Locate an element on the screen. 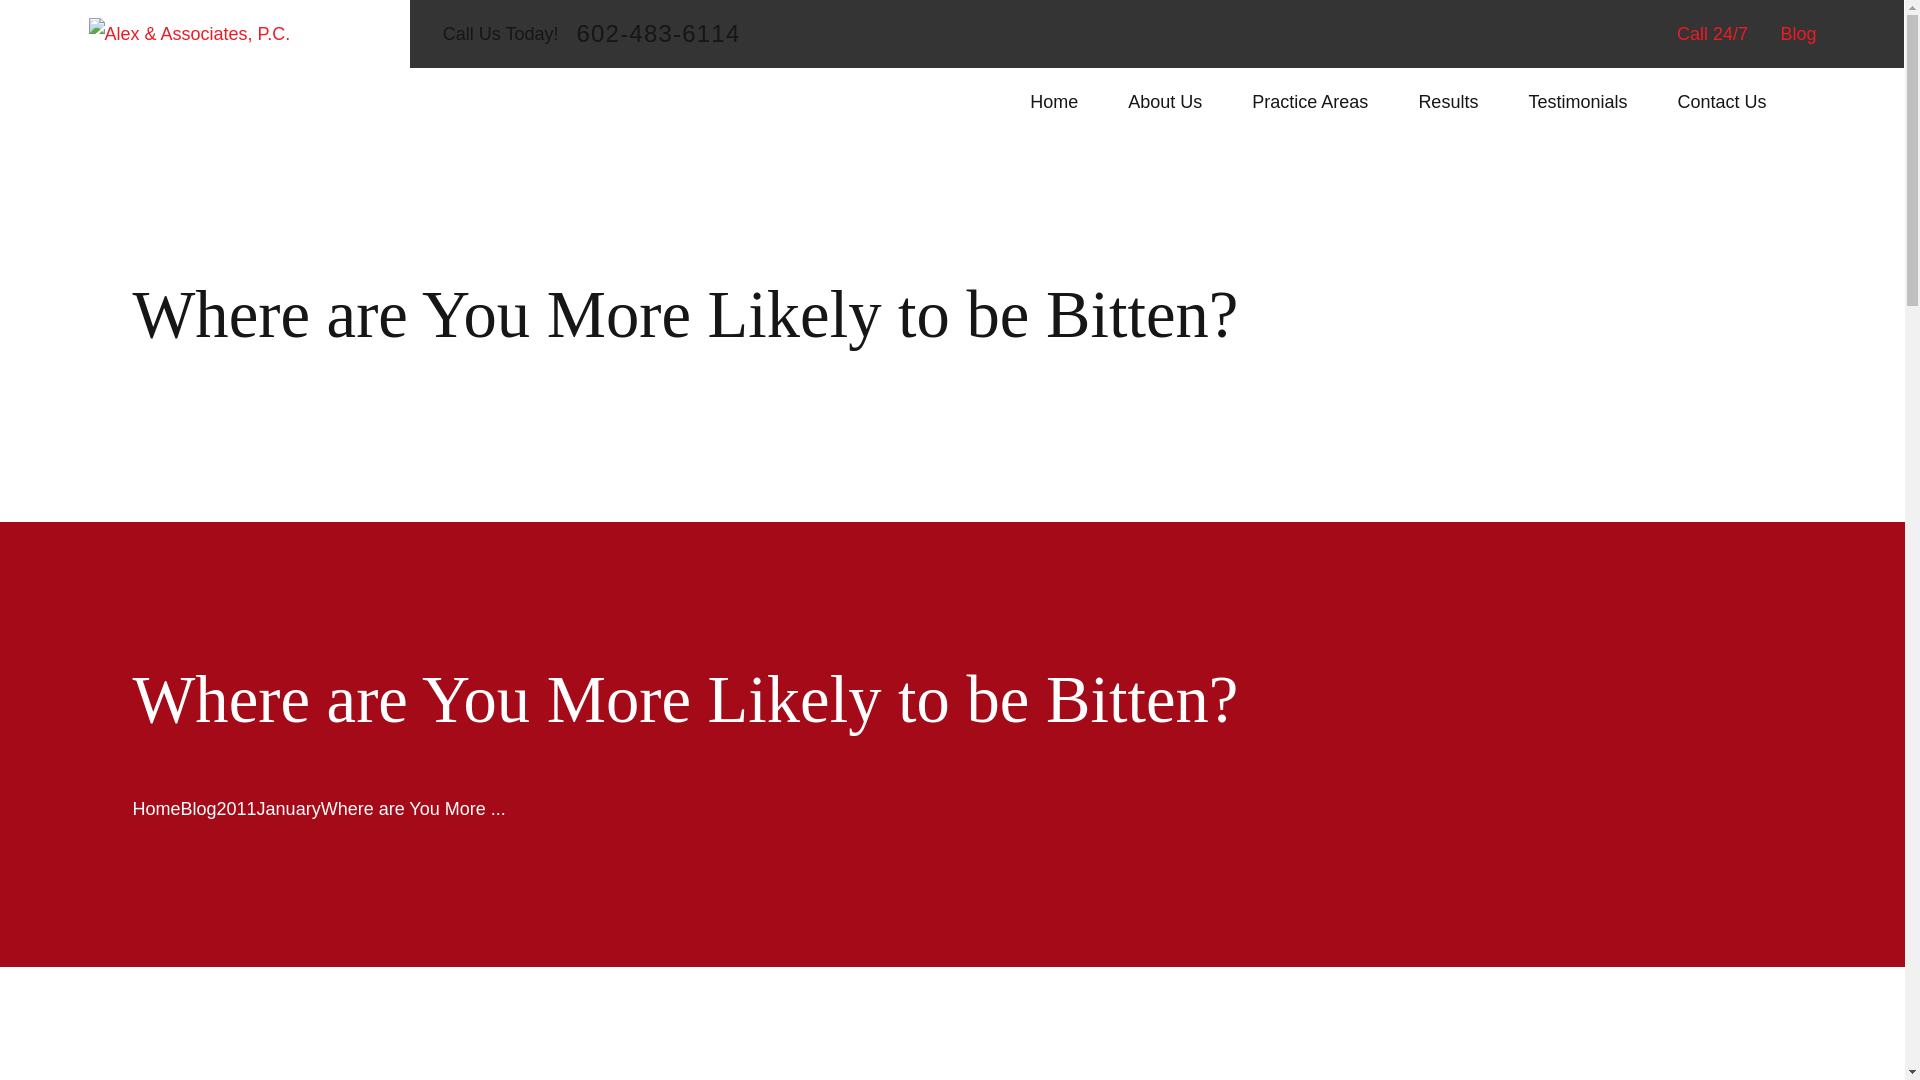 The width and height of the screenshot is (1920, 1080). Home is located at coordinates (188, 34).